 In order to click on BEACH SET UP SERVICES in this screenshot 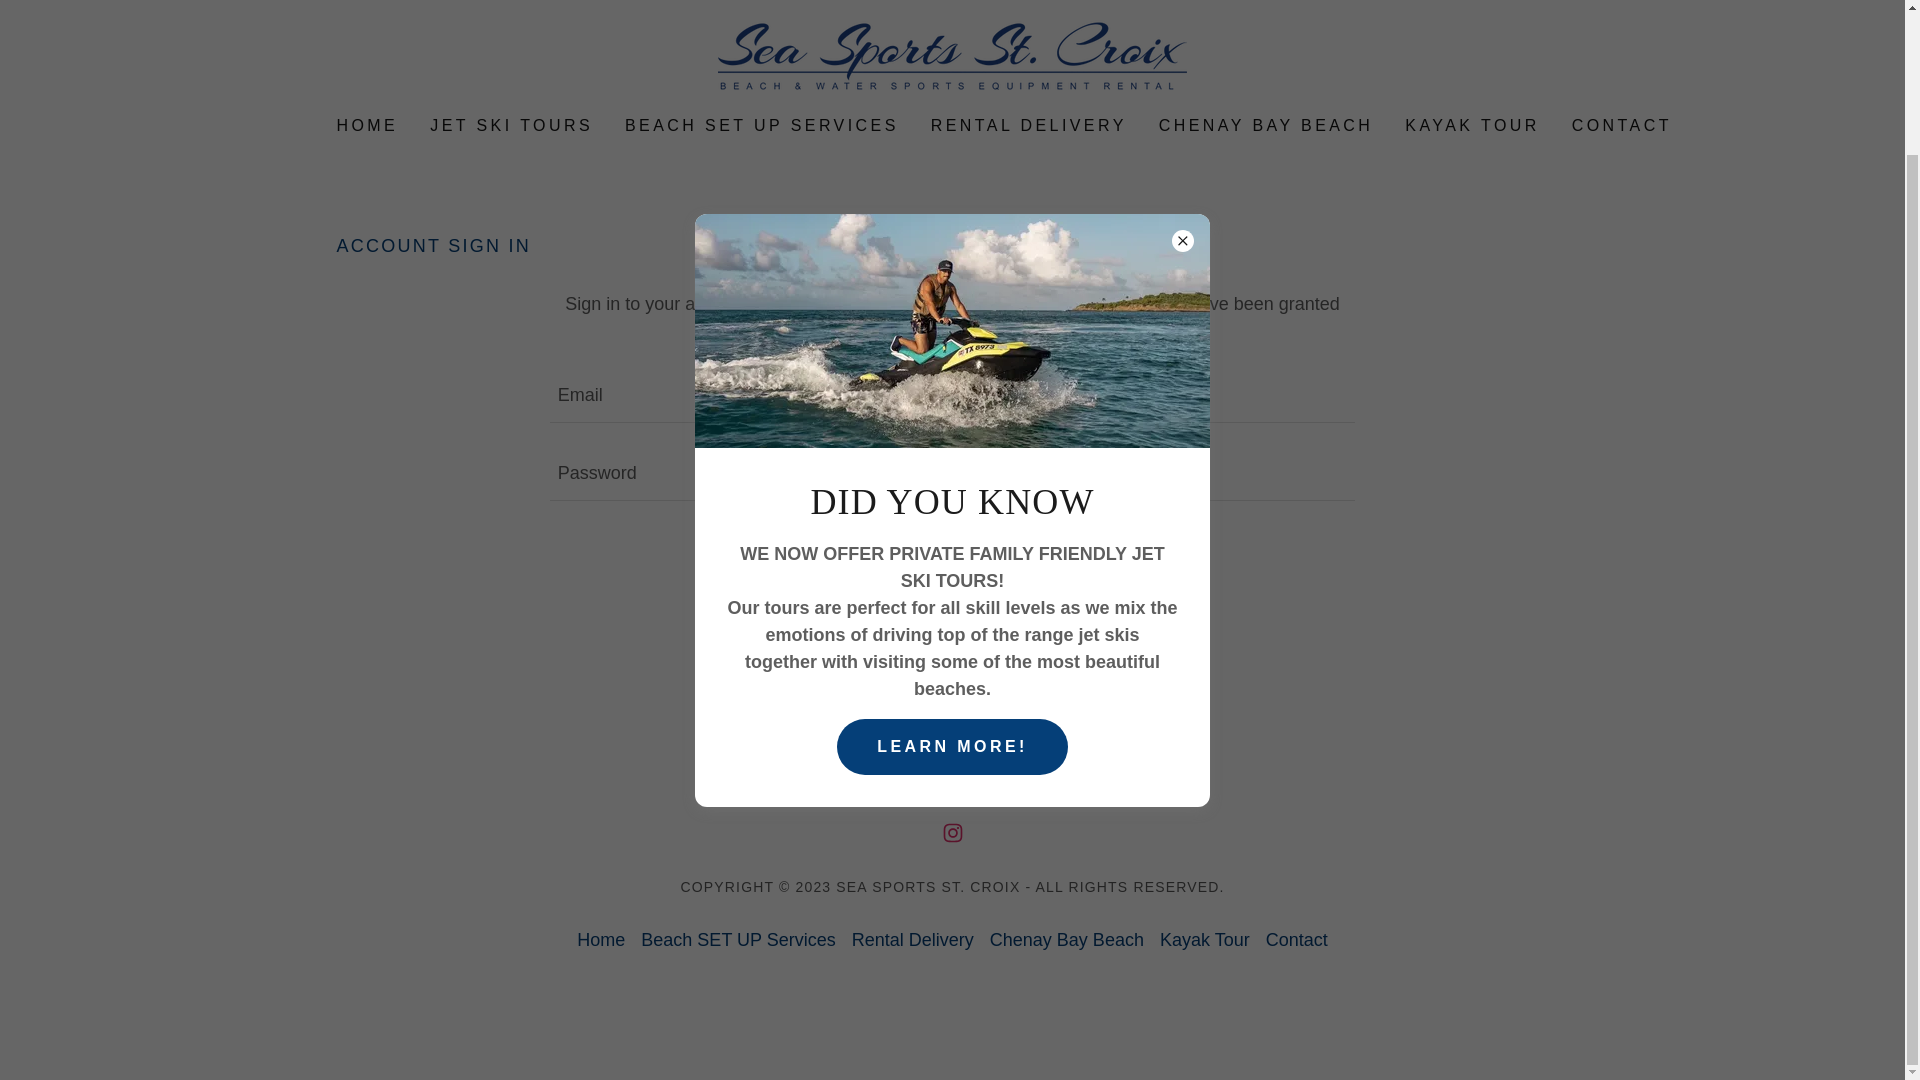, I will do `click(761, 126)`.